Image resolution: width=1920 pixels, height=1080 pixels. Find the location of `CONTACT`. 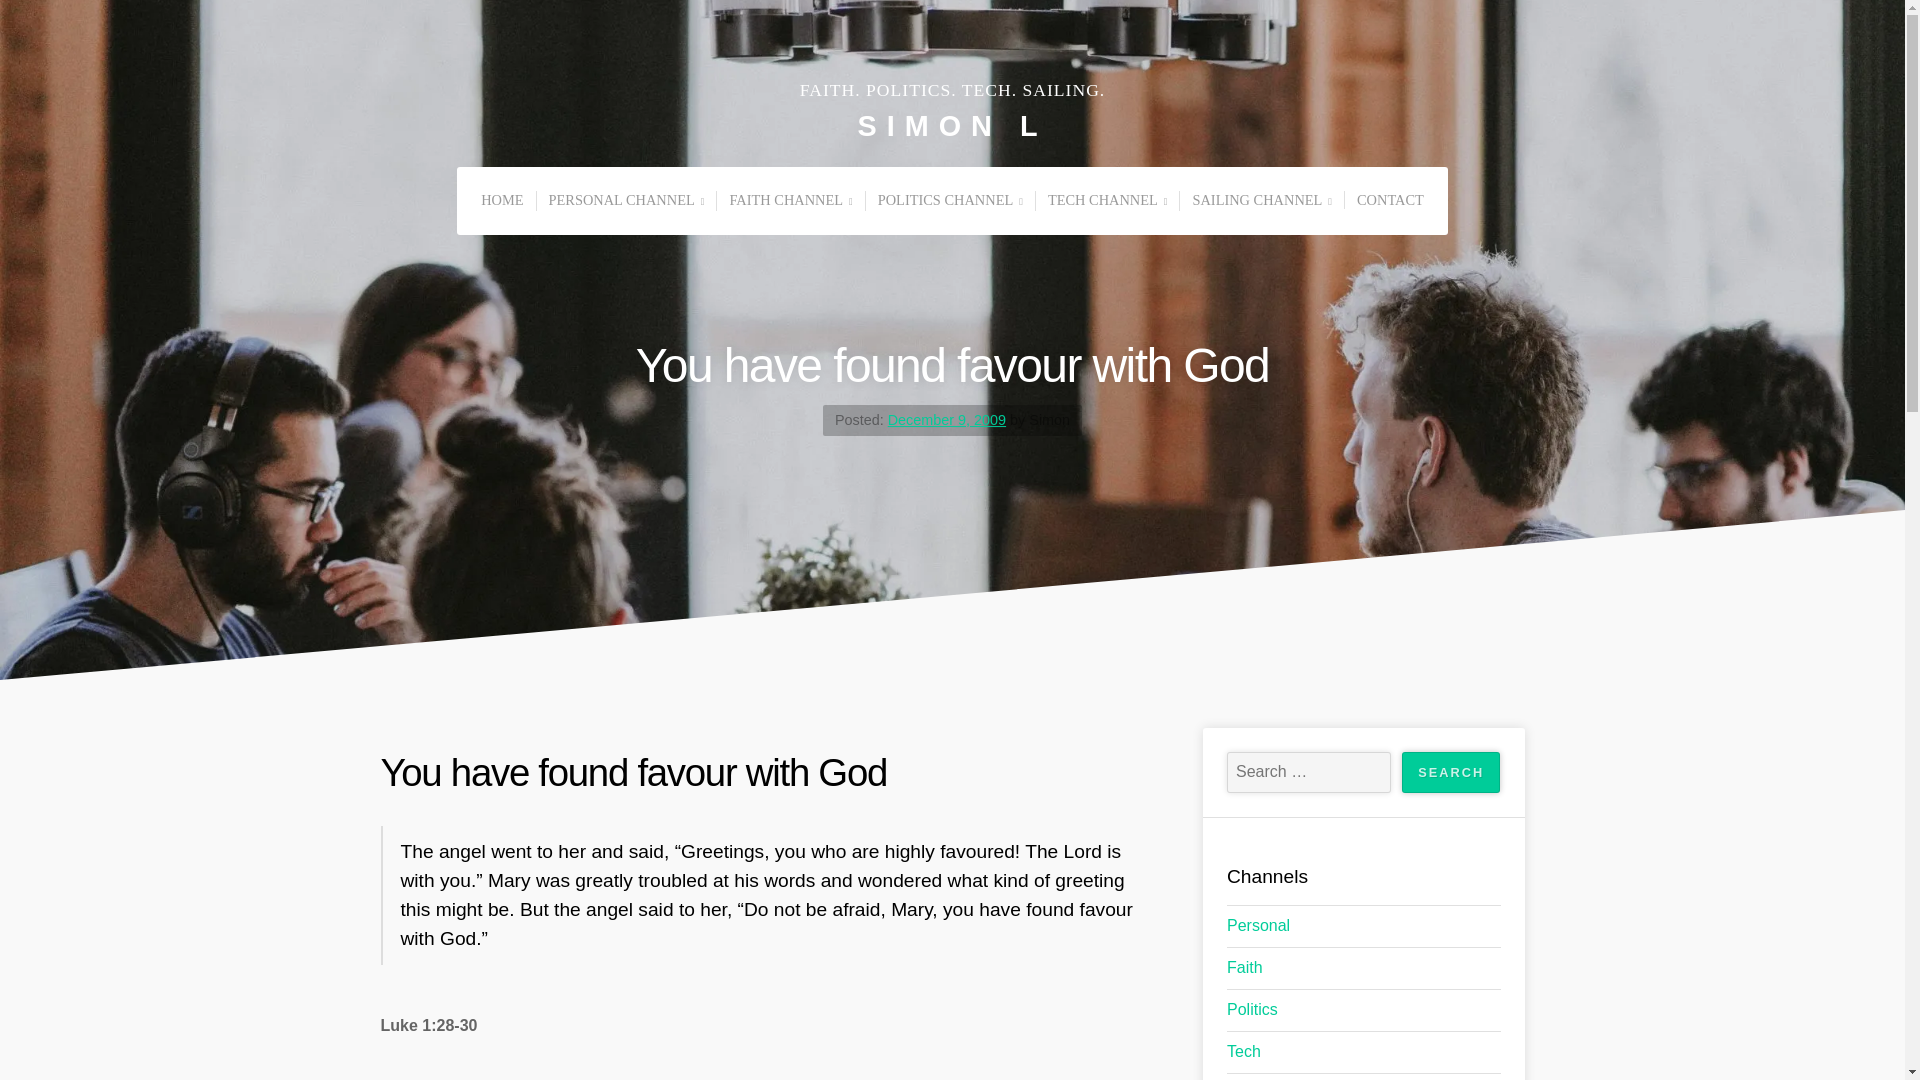

CONTACT is located at coordinates (1390, 200).